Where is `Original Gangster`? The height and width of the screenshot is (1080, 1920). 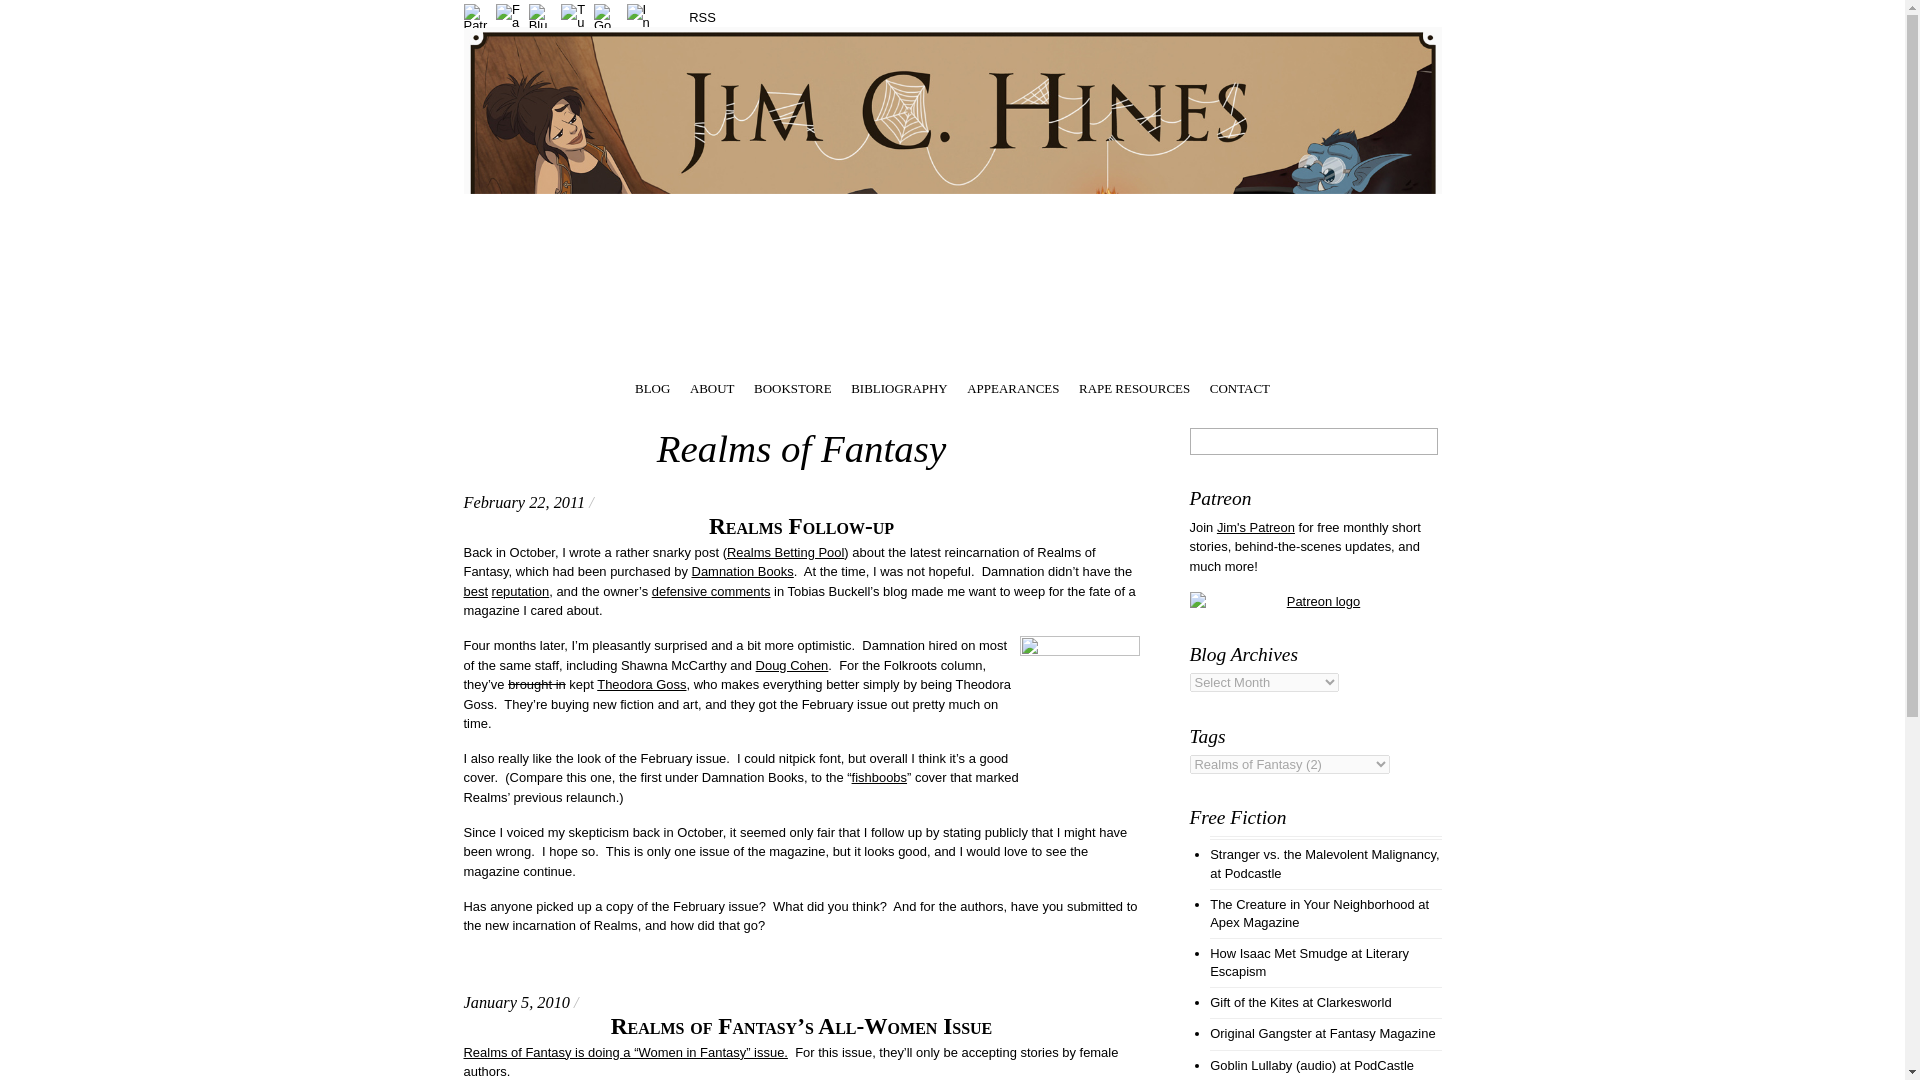 Original Gangster is located at coordinates (1260, 1034).